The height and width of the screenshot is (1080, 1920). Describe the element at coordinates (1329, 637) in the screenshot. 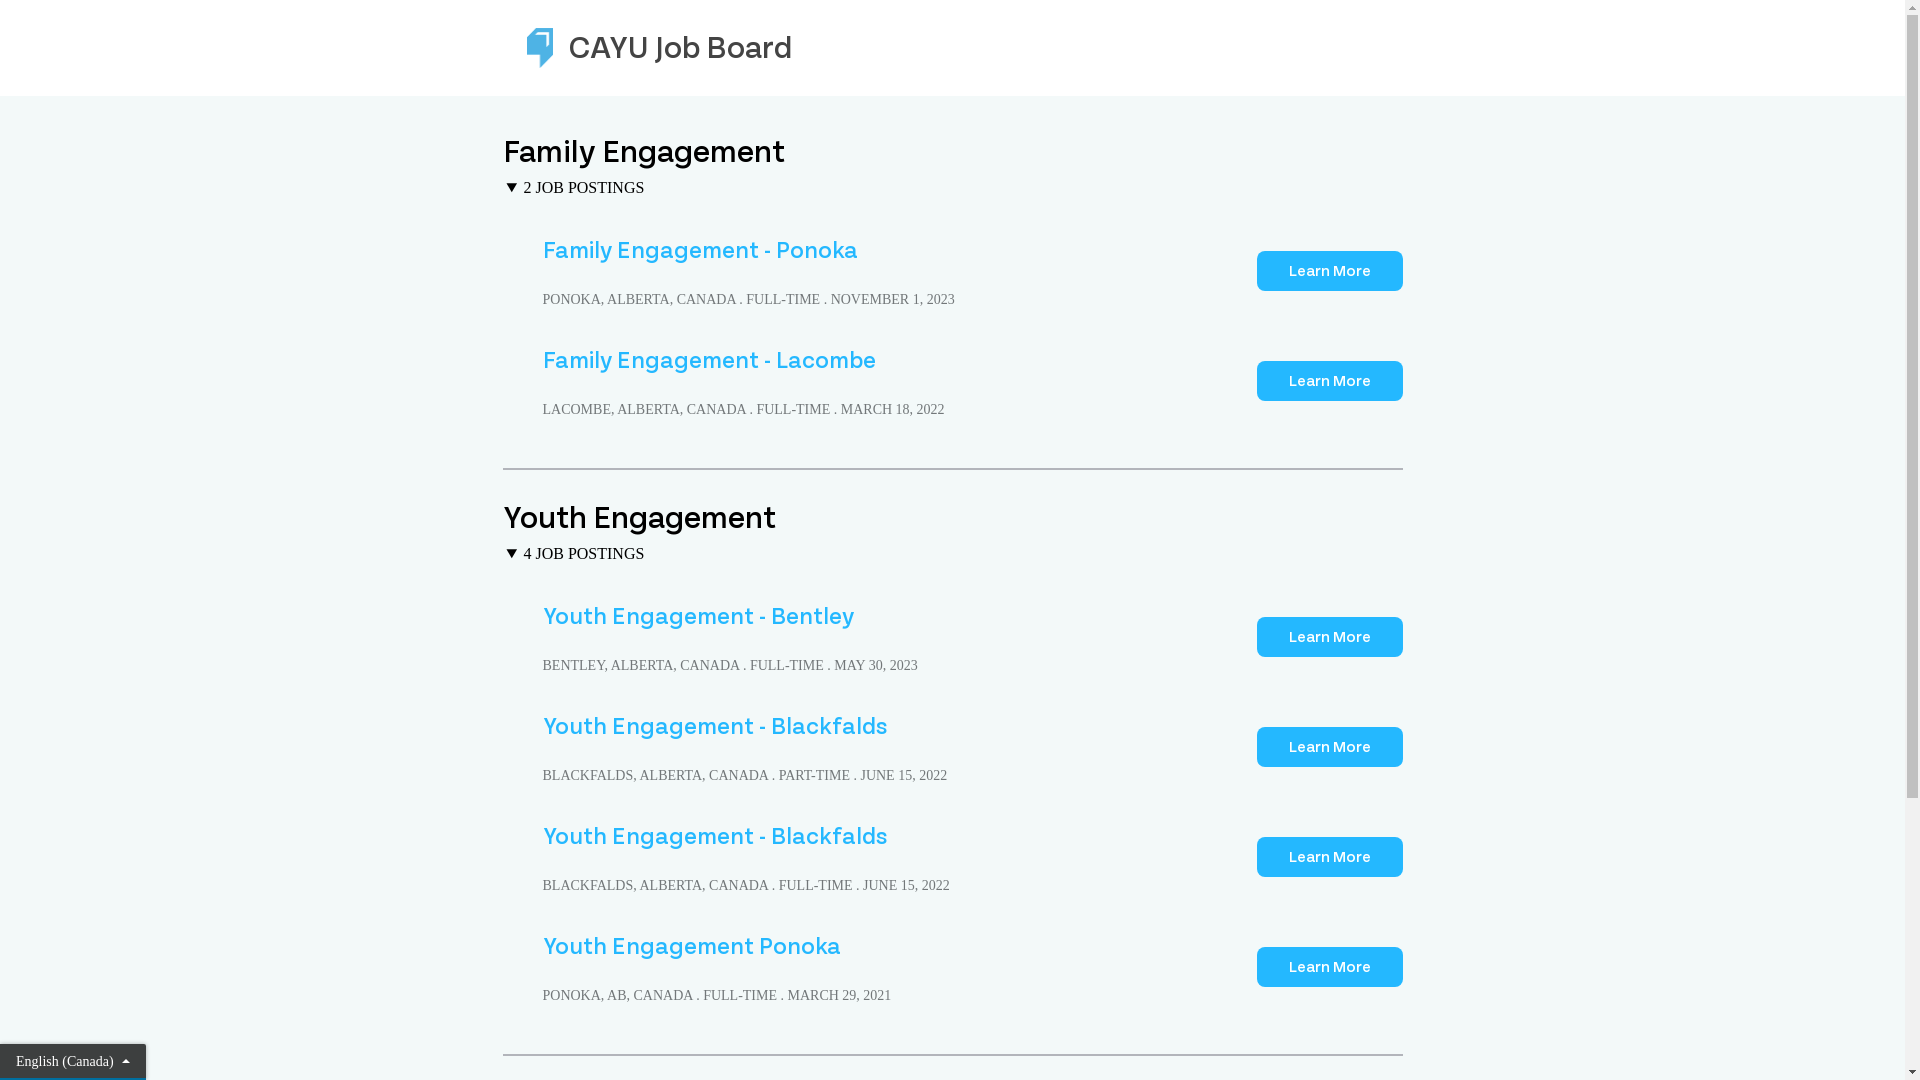

I see `Learn More` at that location.